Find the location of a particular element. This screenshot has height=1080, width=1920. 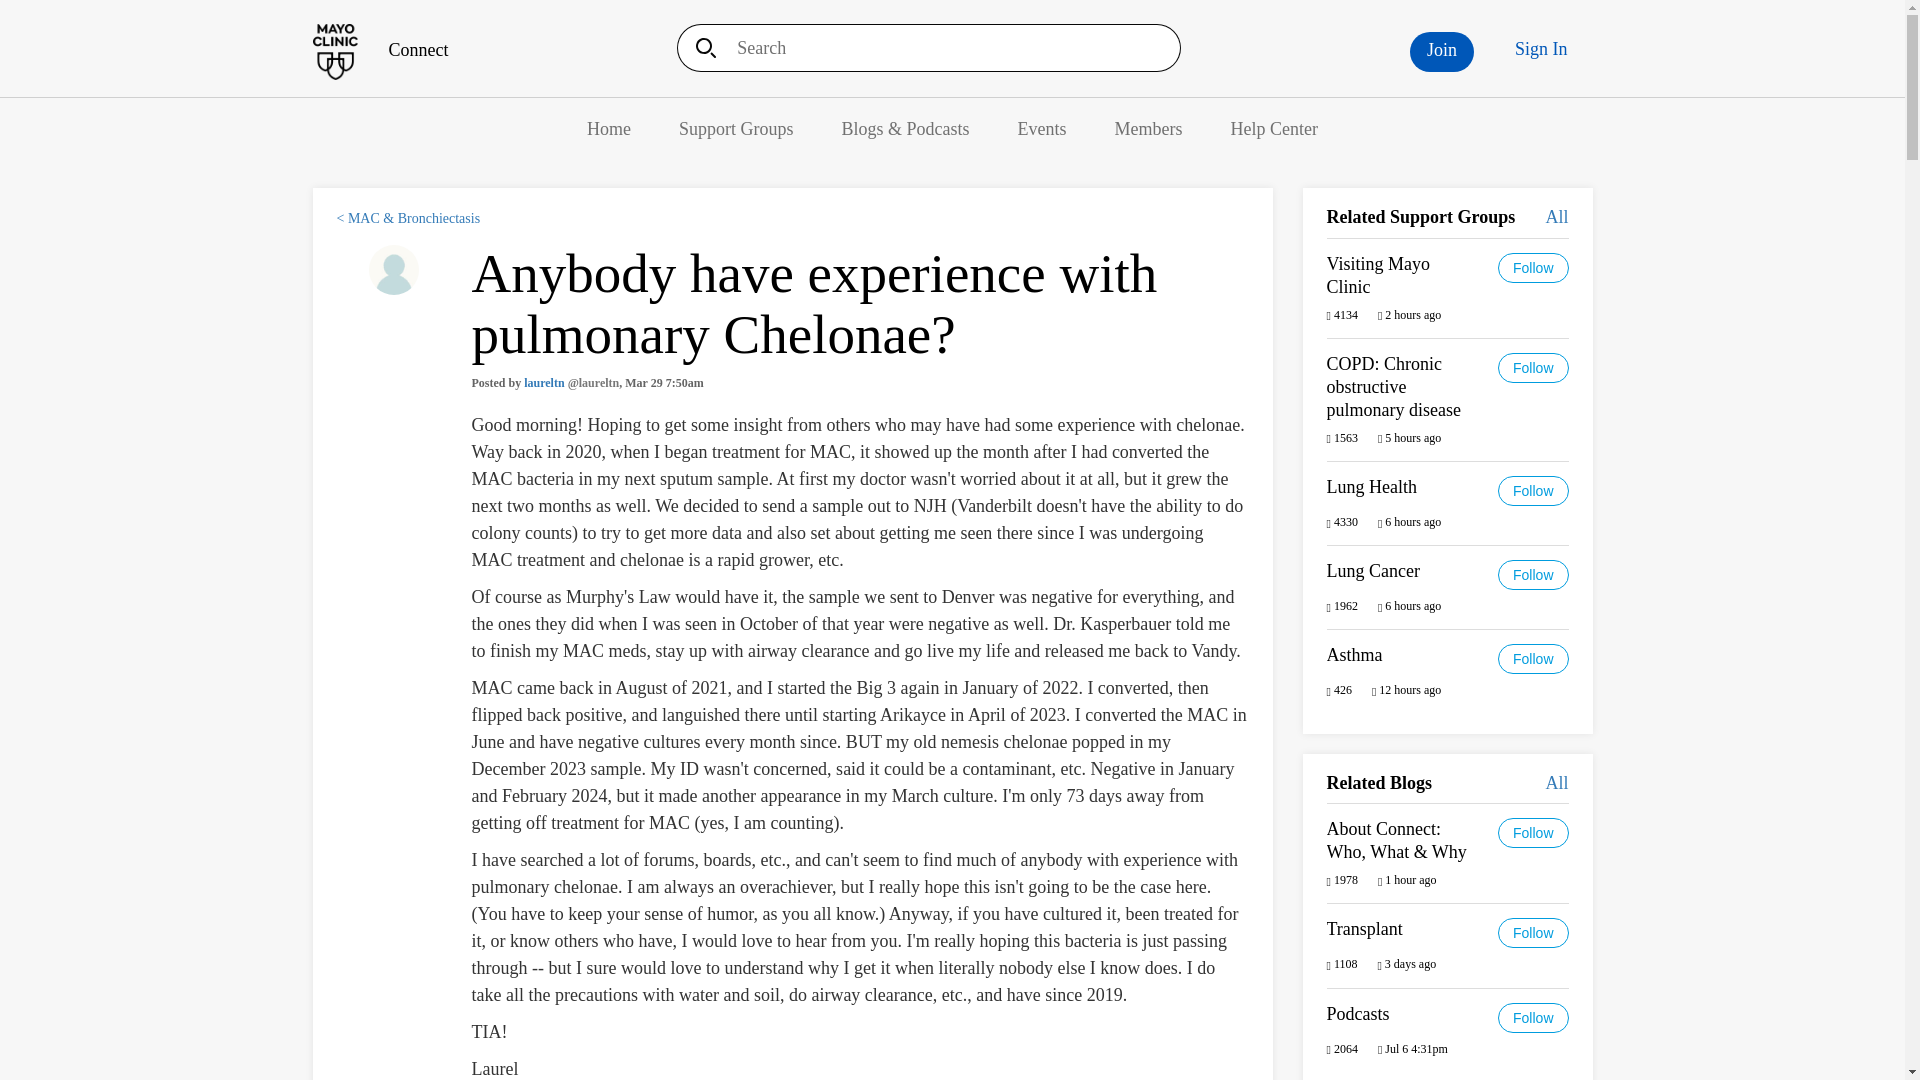

Join is located at coordinates (1442, 52).